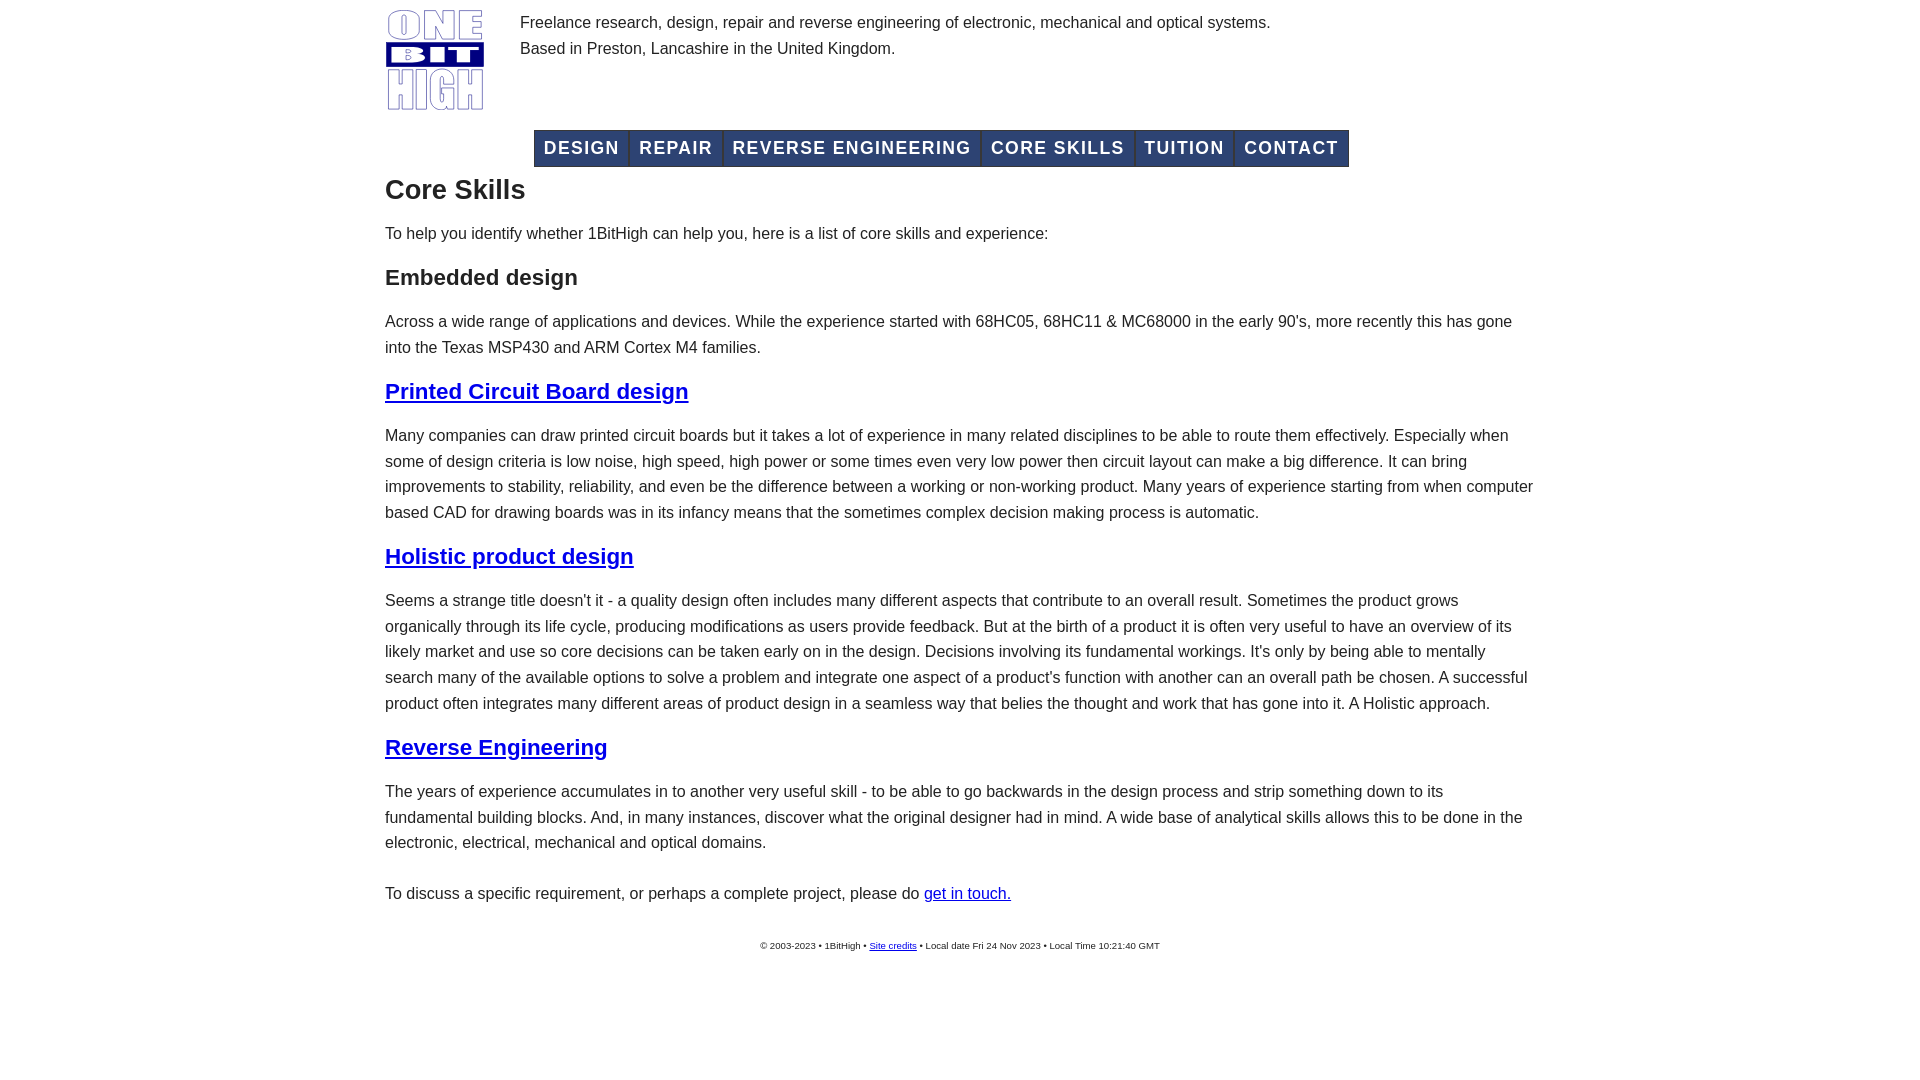 This screenshot has width=1920, height=1080. Describe the element at coordinates (1291, 148) in the screenshot. I see `CONTACT` at that location.